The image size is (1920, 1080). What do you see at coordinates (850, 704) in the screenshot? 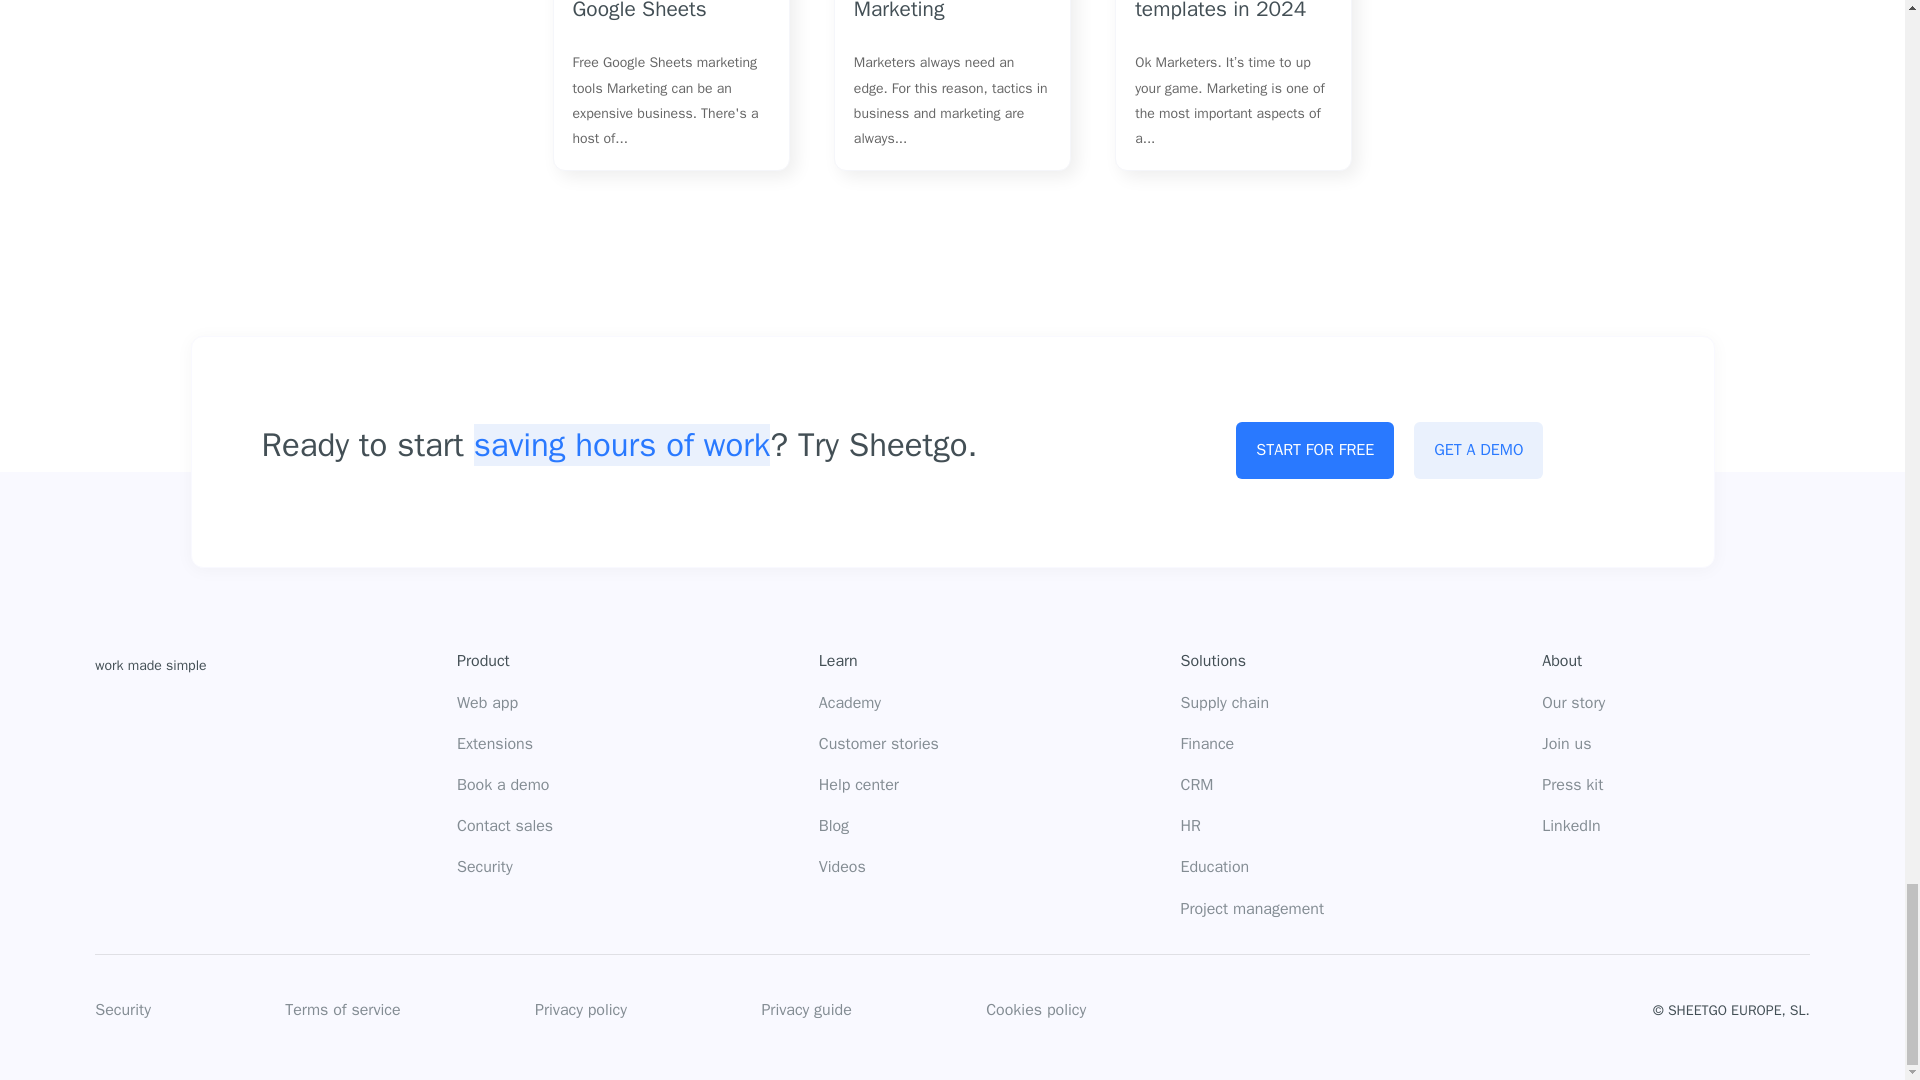
I see `Academy` at bounding box center [850, 704].